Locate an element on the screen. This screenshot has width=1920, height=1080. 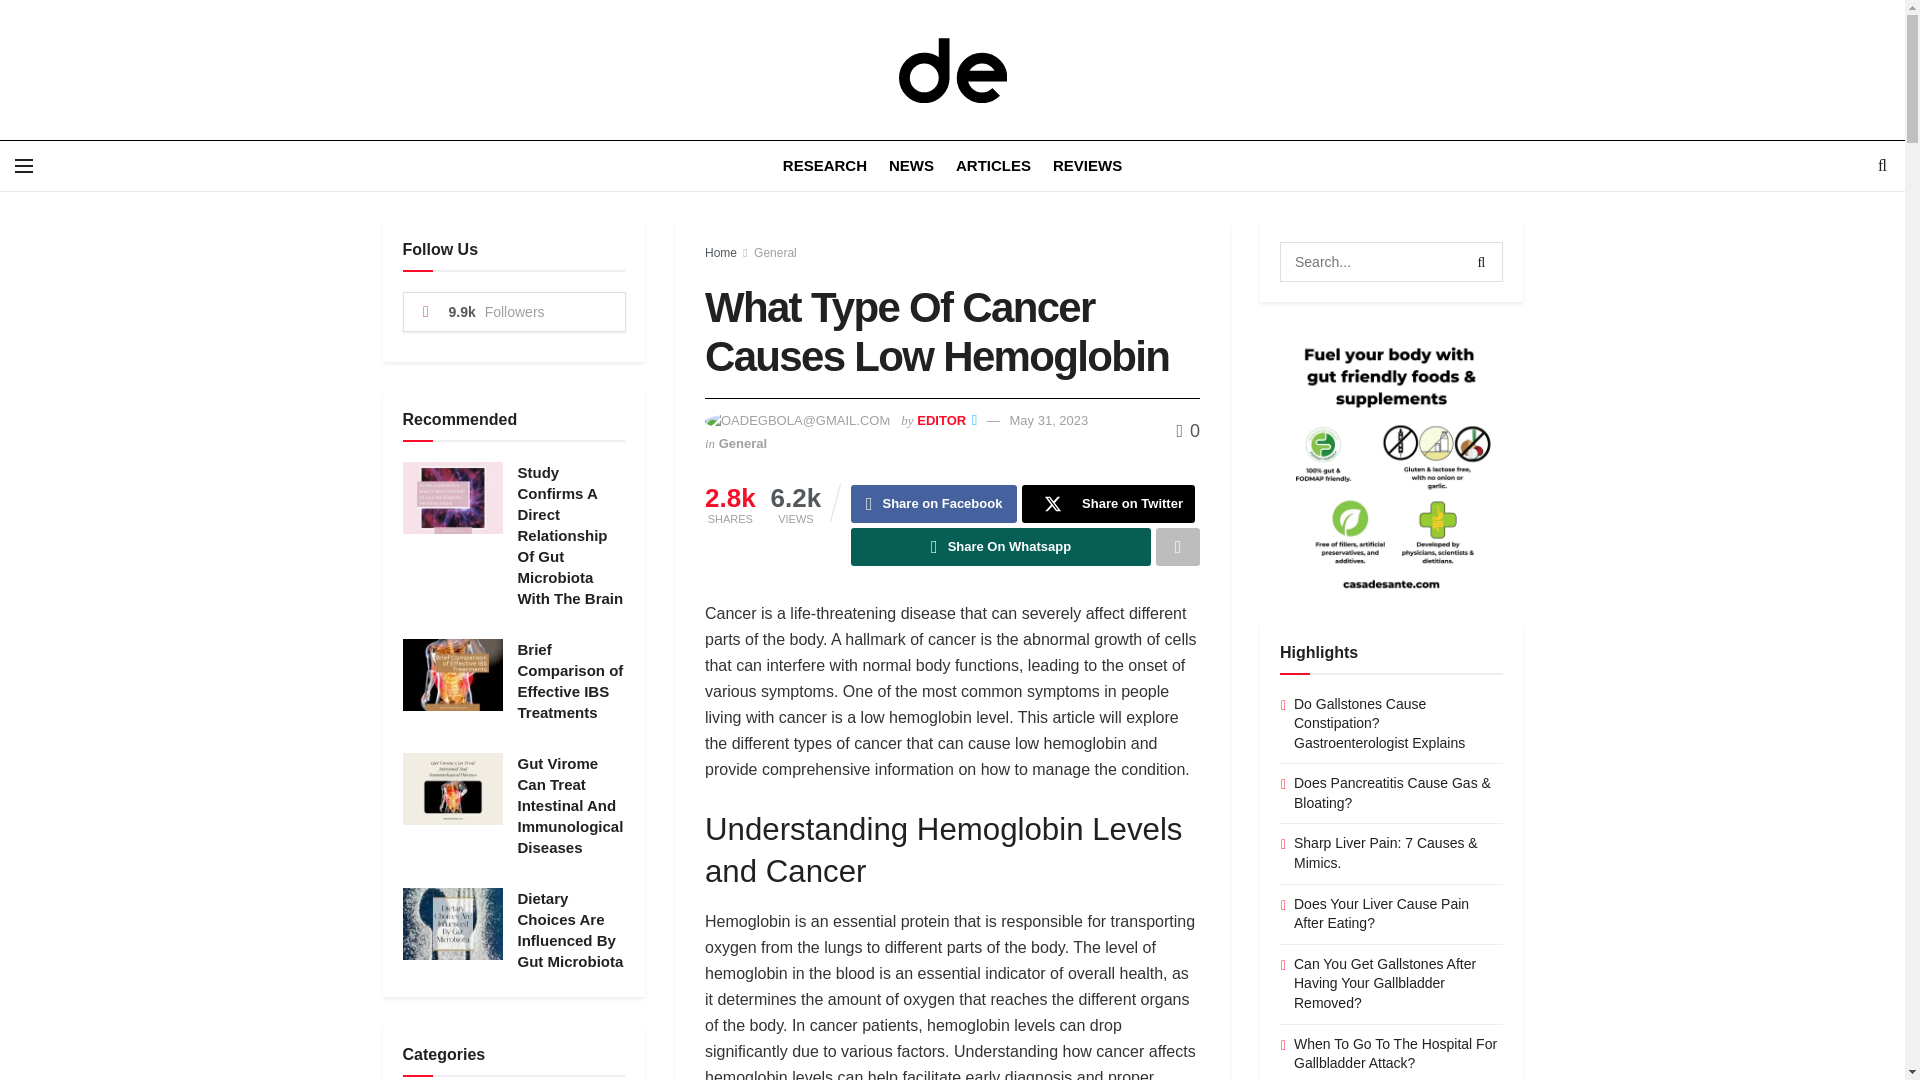
Share on Twitter is located at coordinates (1108, 503).